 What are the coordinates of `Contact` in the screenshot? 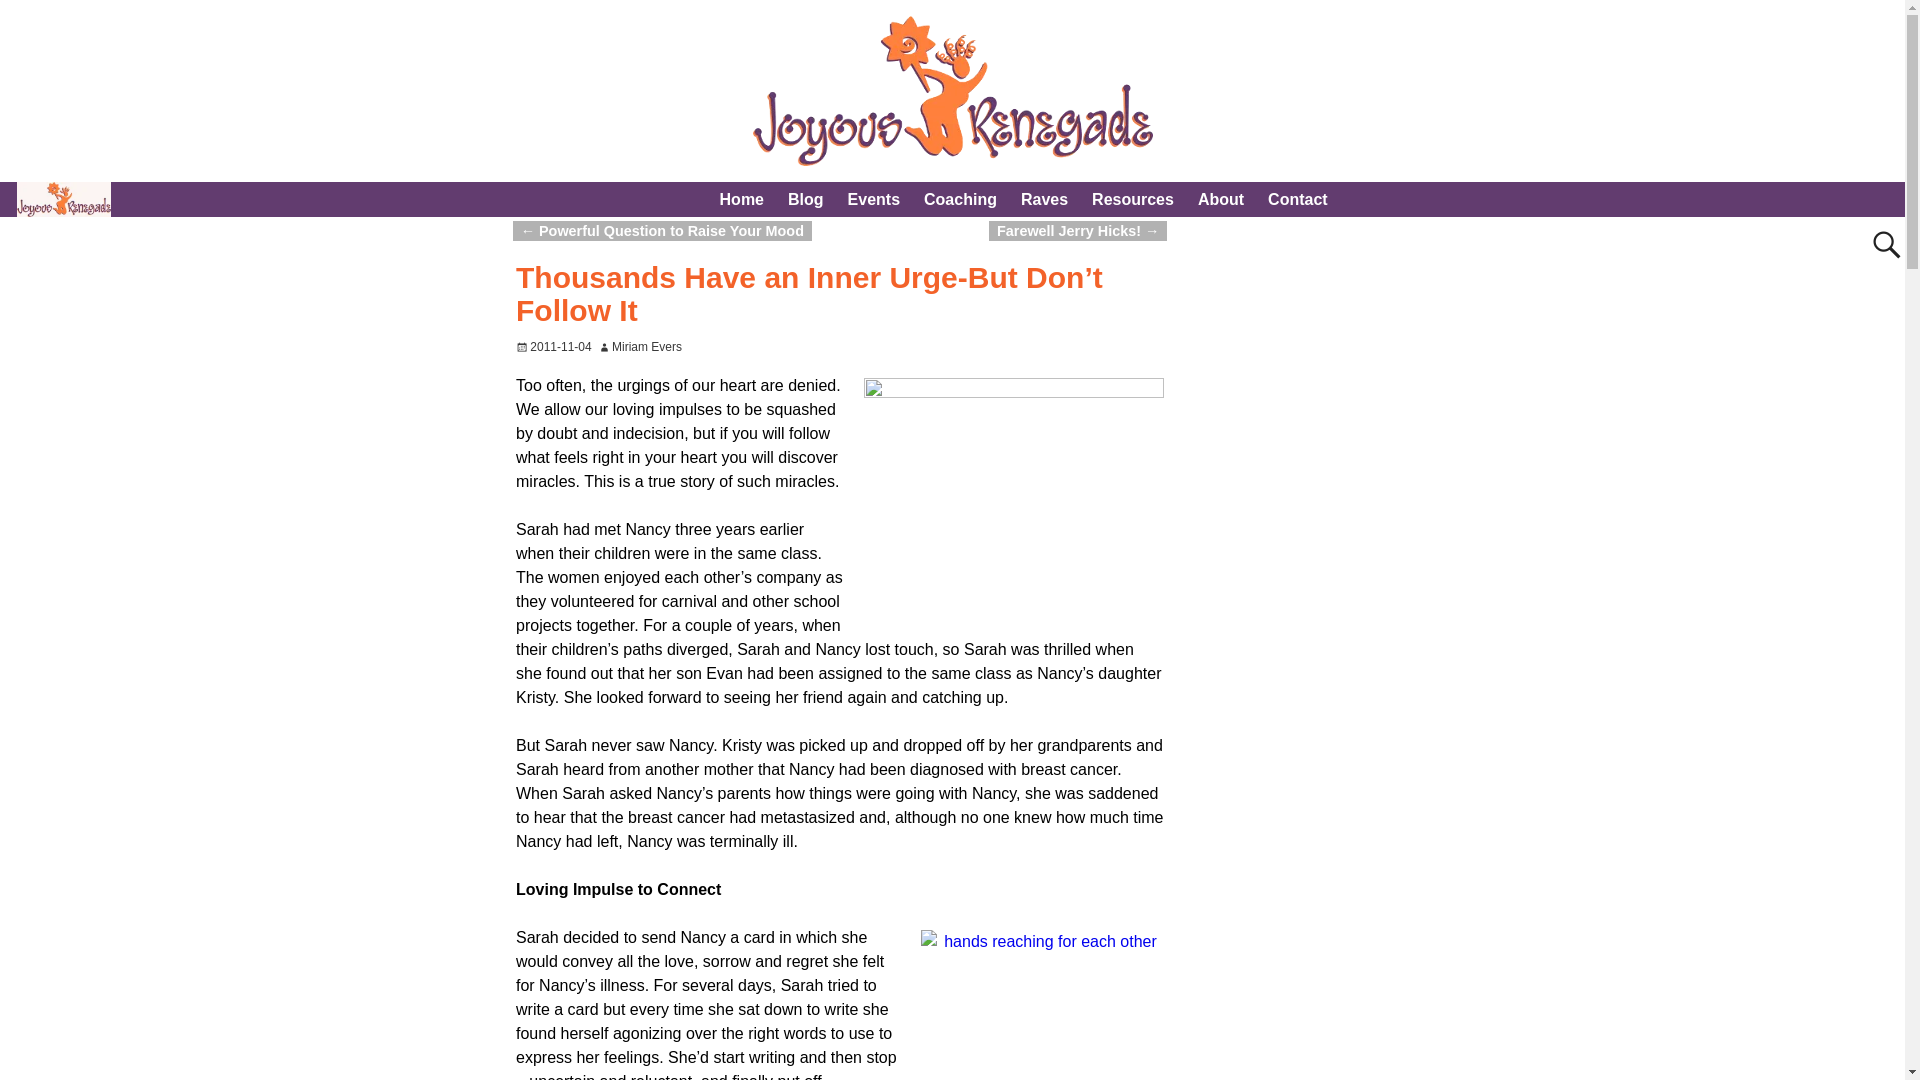 It's located at (1298, 200).